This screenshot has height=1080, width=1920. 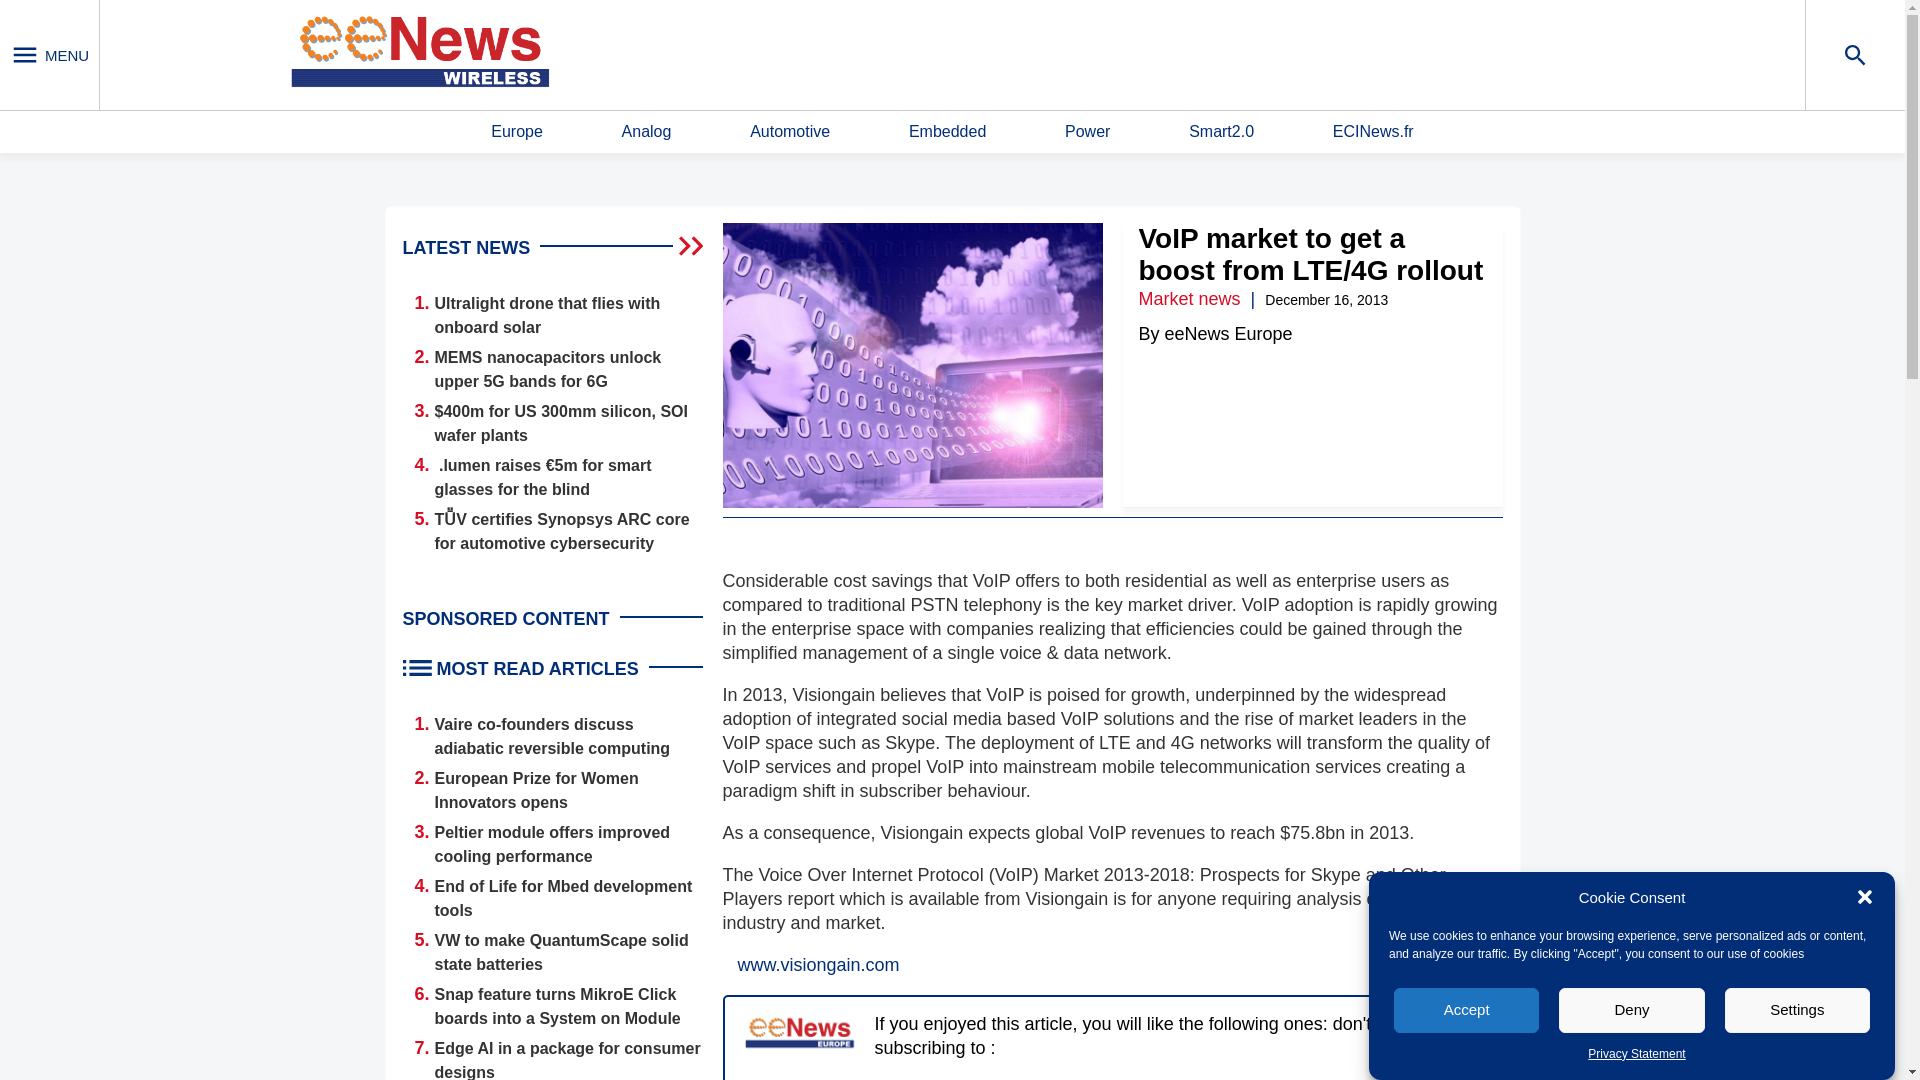 I want to click on Embedded, so click(x=947, y=132).